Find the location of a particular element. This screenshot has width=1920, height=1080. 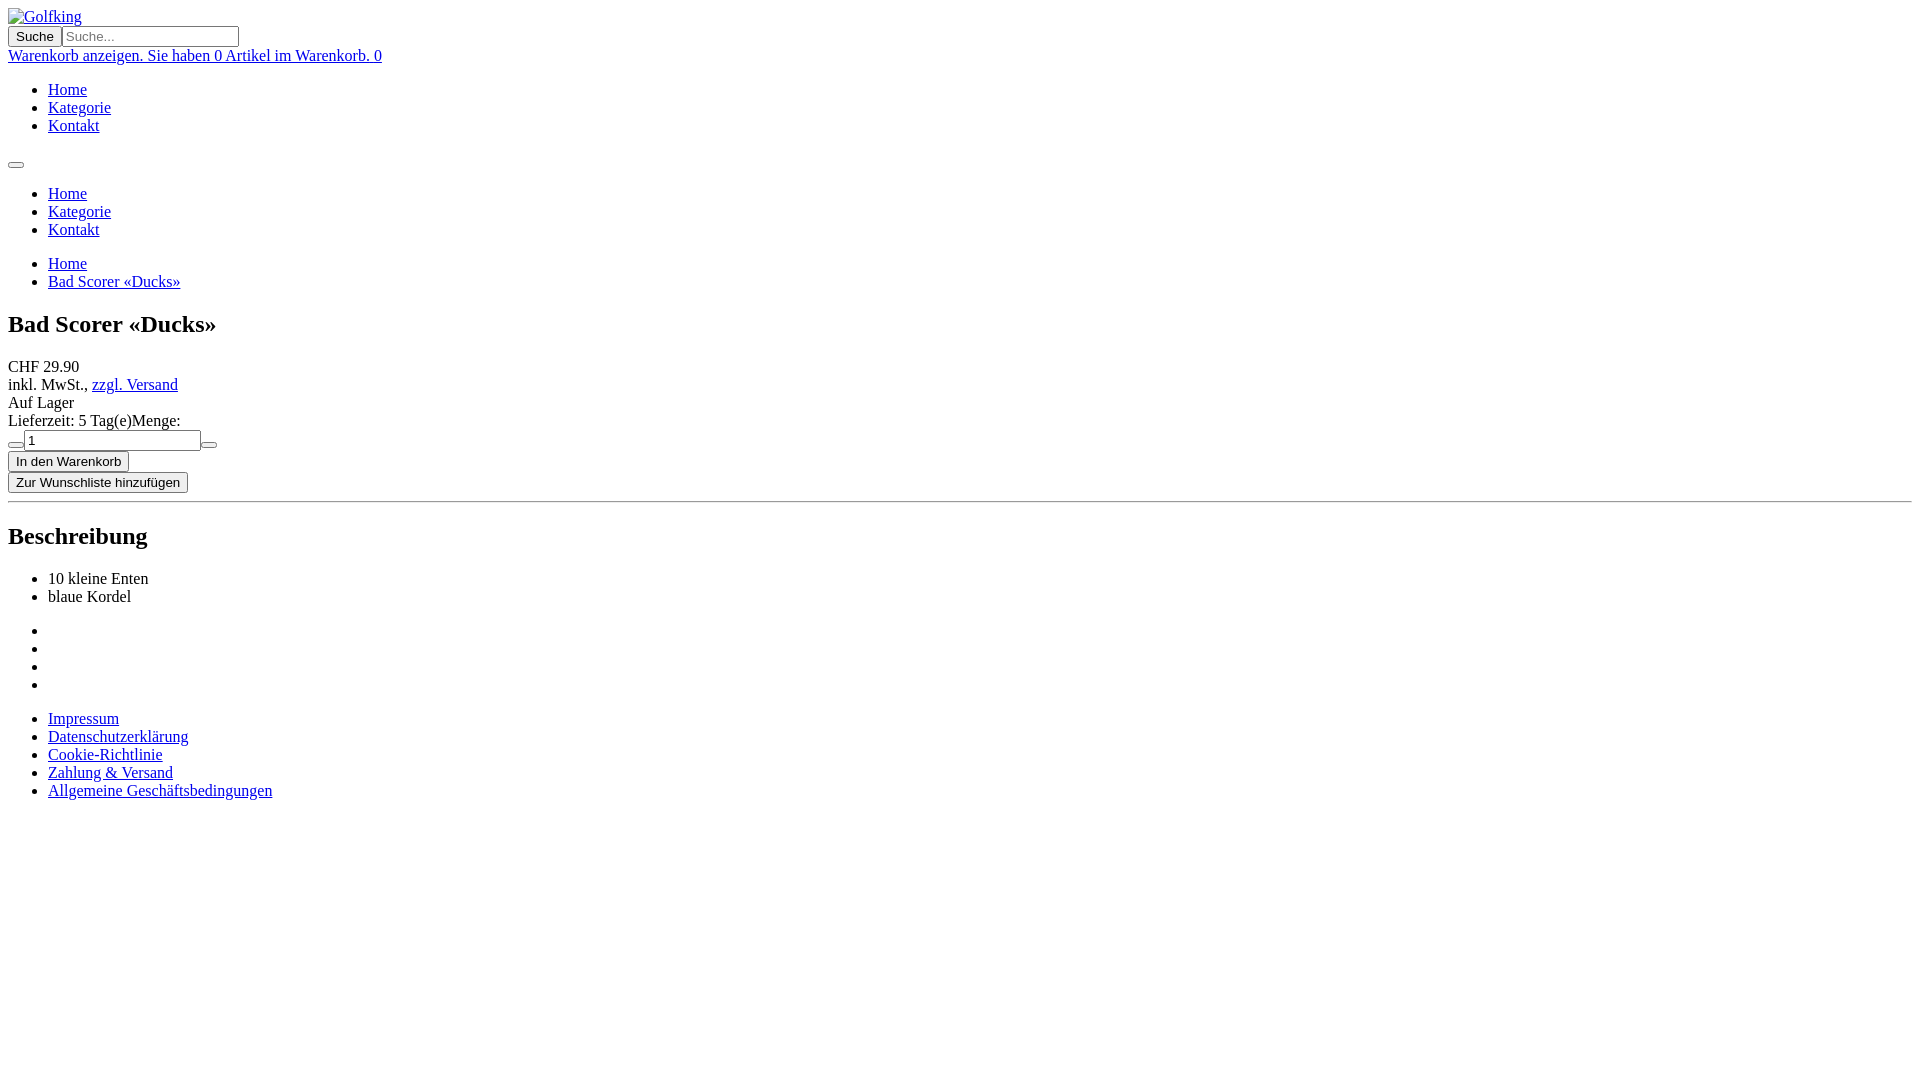

Kategorie is located at coordinates (80, 108).